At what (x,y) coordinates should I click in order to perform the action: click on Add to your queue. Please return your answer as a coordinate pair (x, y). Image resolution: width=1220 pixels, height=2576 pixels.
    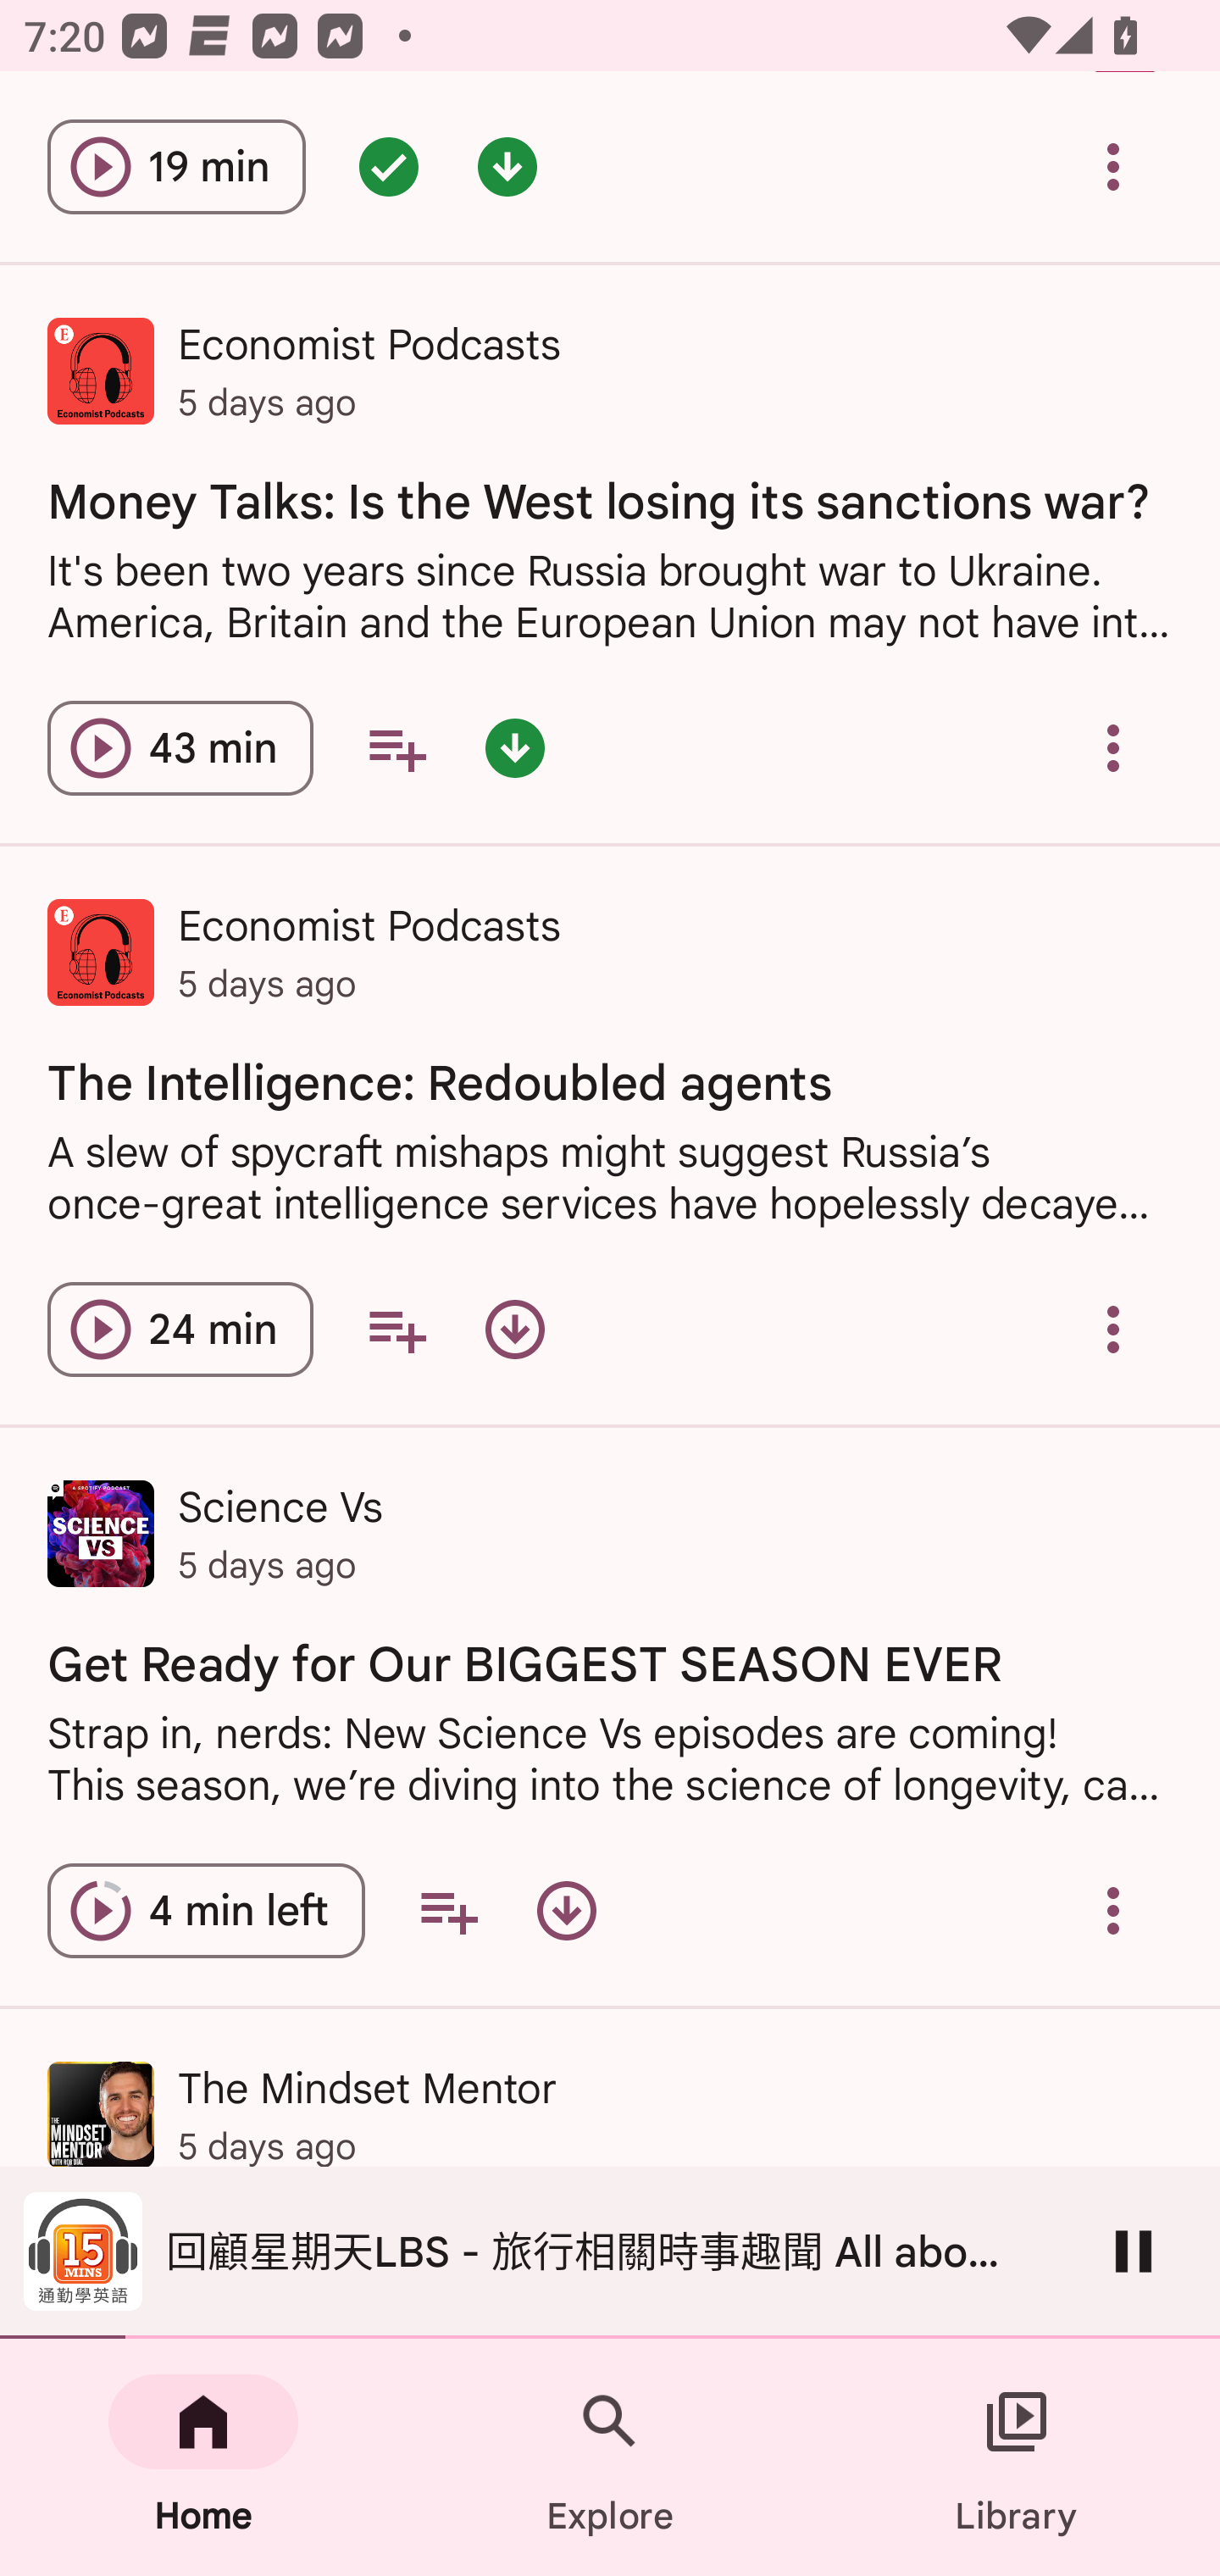
    Looking at the image, I should click on (448, 1910).